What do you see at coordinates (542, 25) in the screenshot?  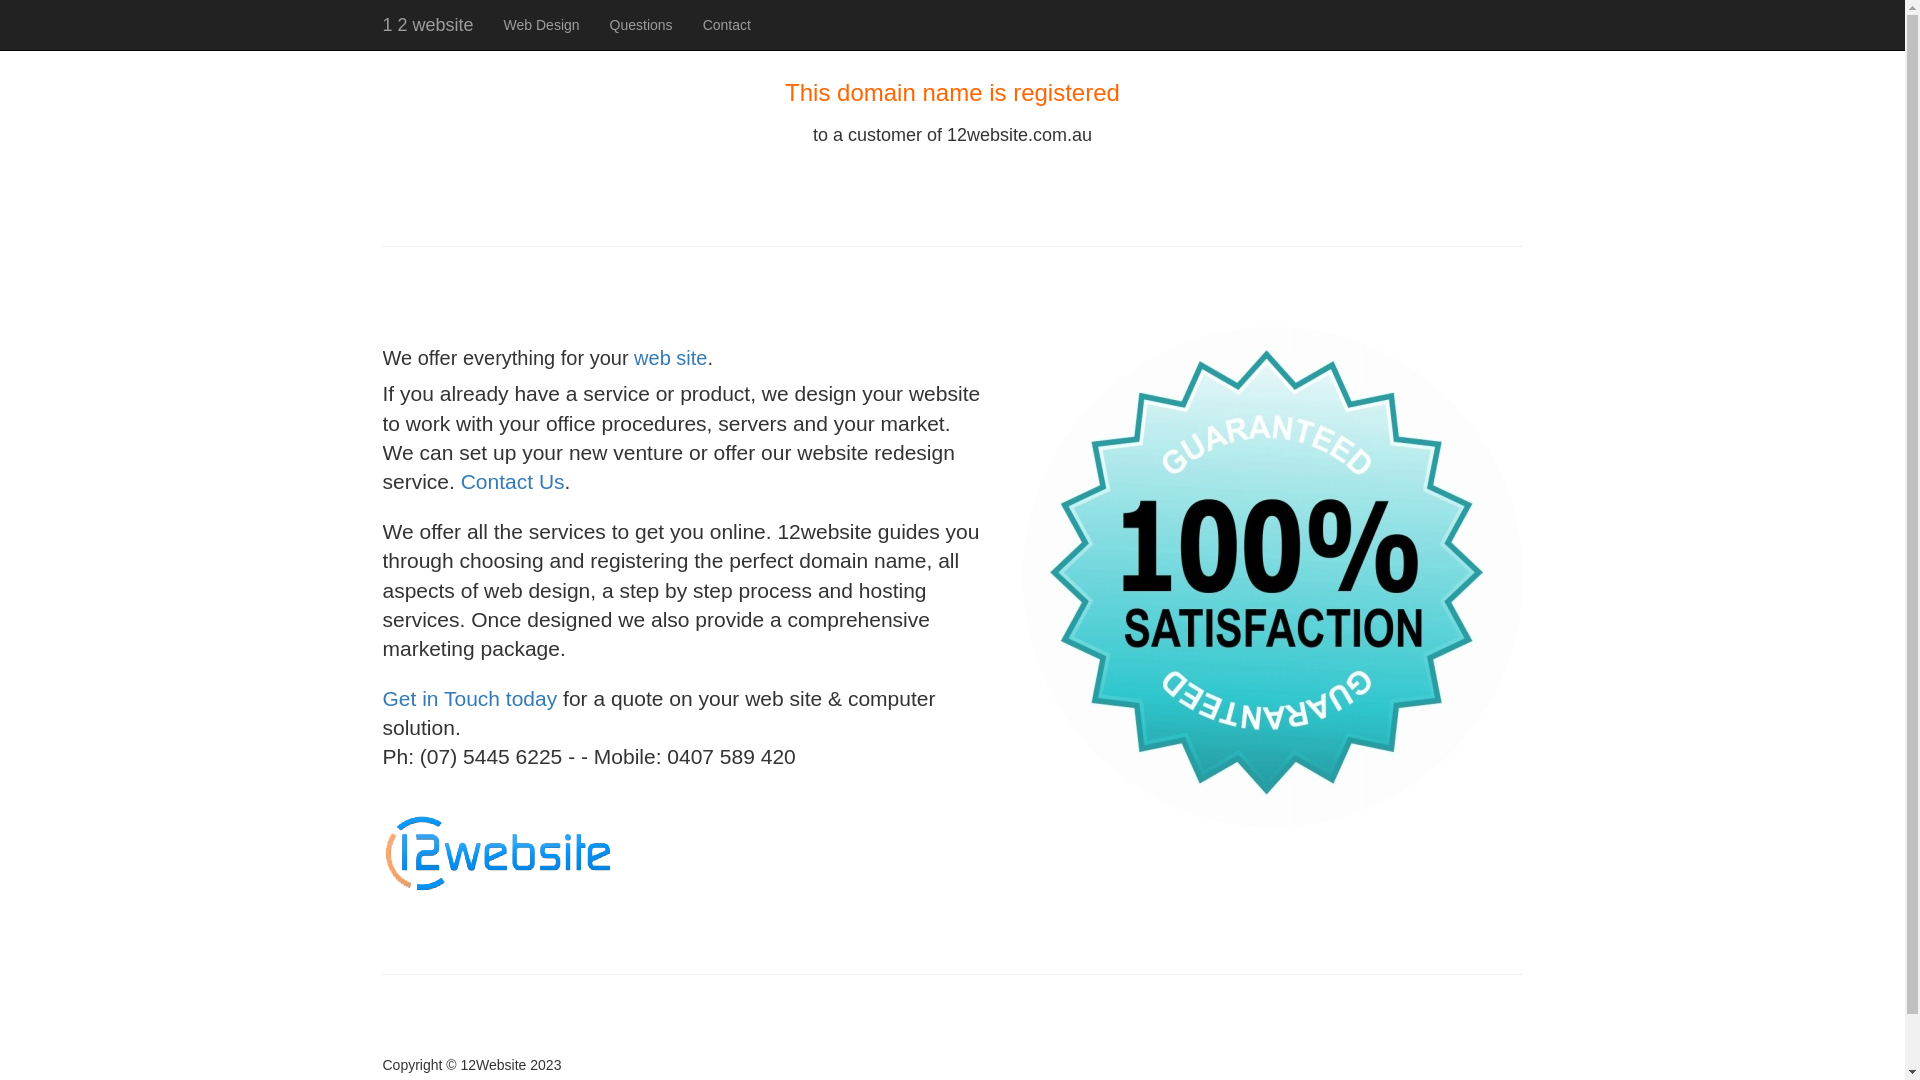 I see `Web Design` at bounding box center [542, 25].